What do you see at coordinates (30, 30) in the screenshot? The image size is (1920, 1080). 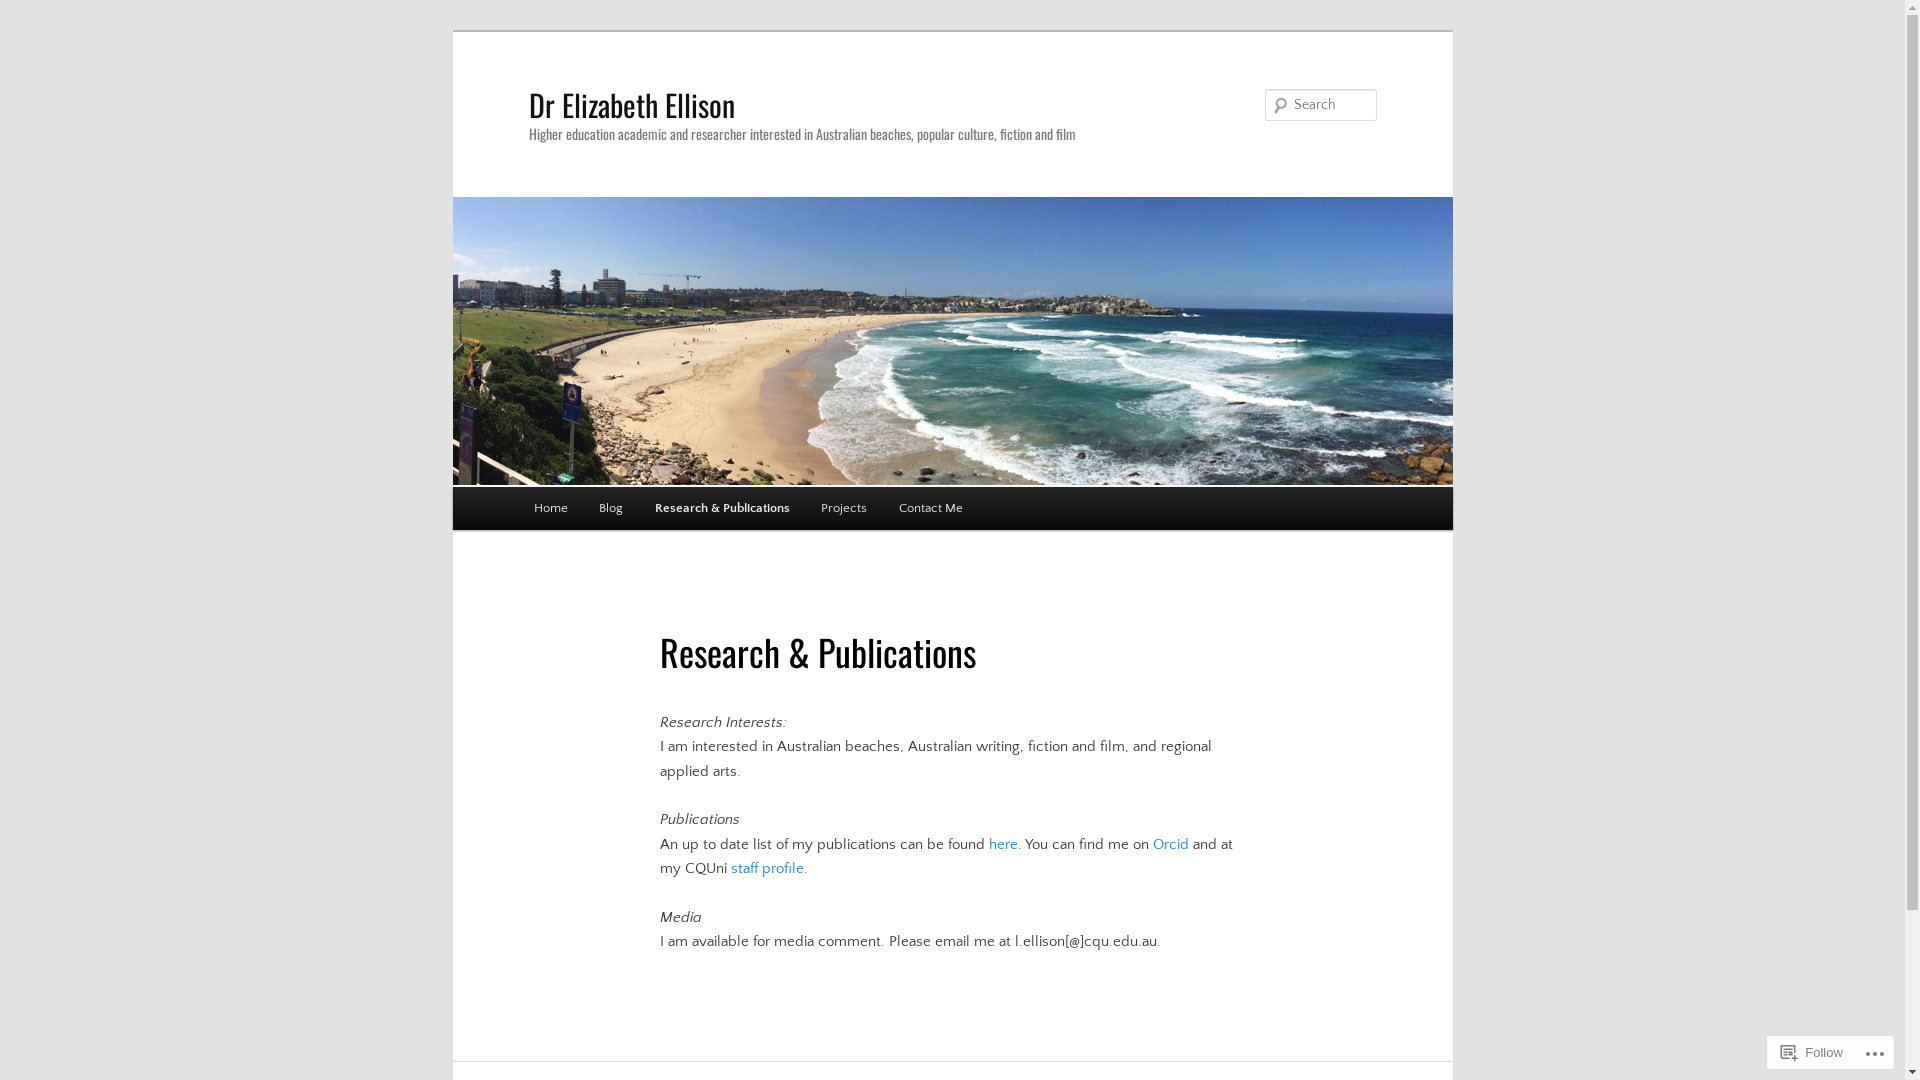 I see `Skip to primary content` at bounding box center [30, 30].